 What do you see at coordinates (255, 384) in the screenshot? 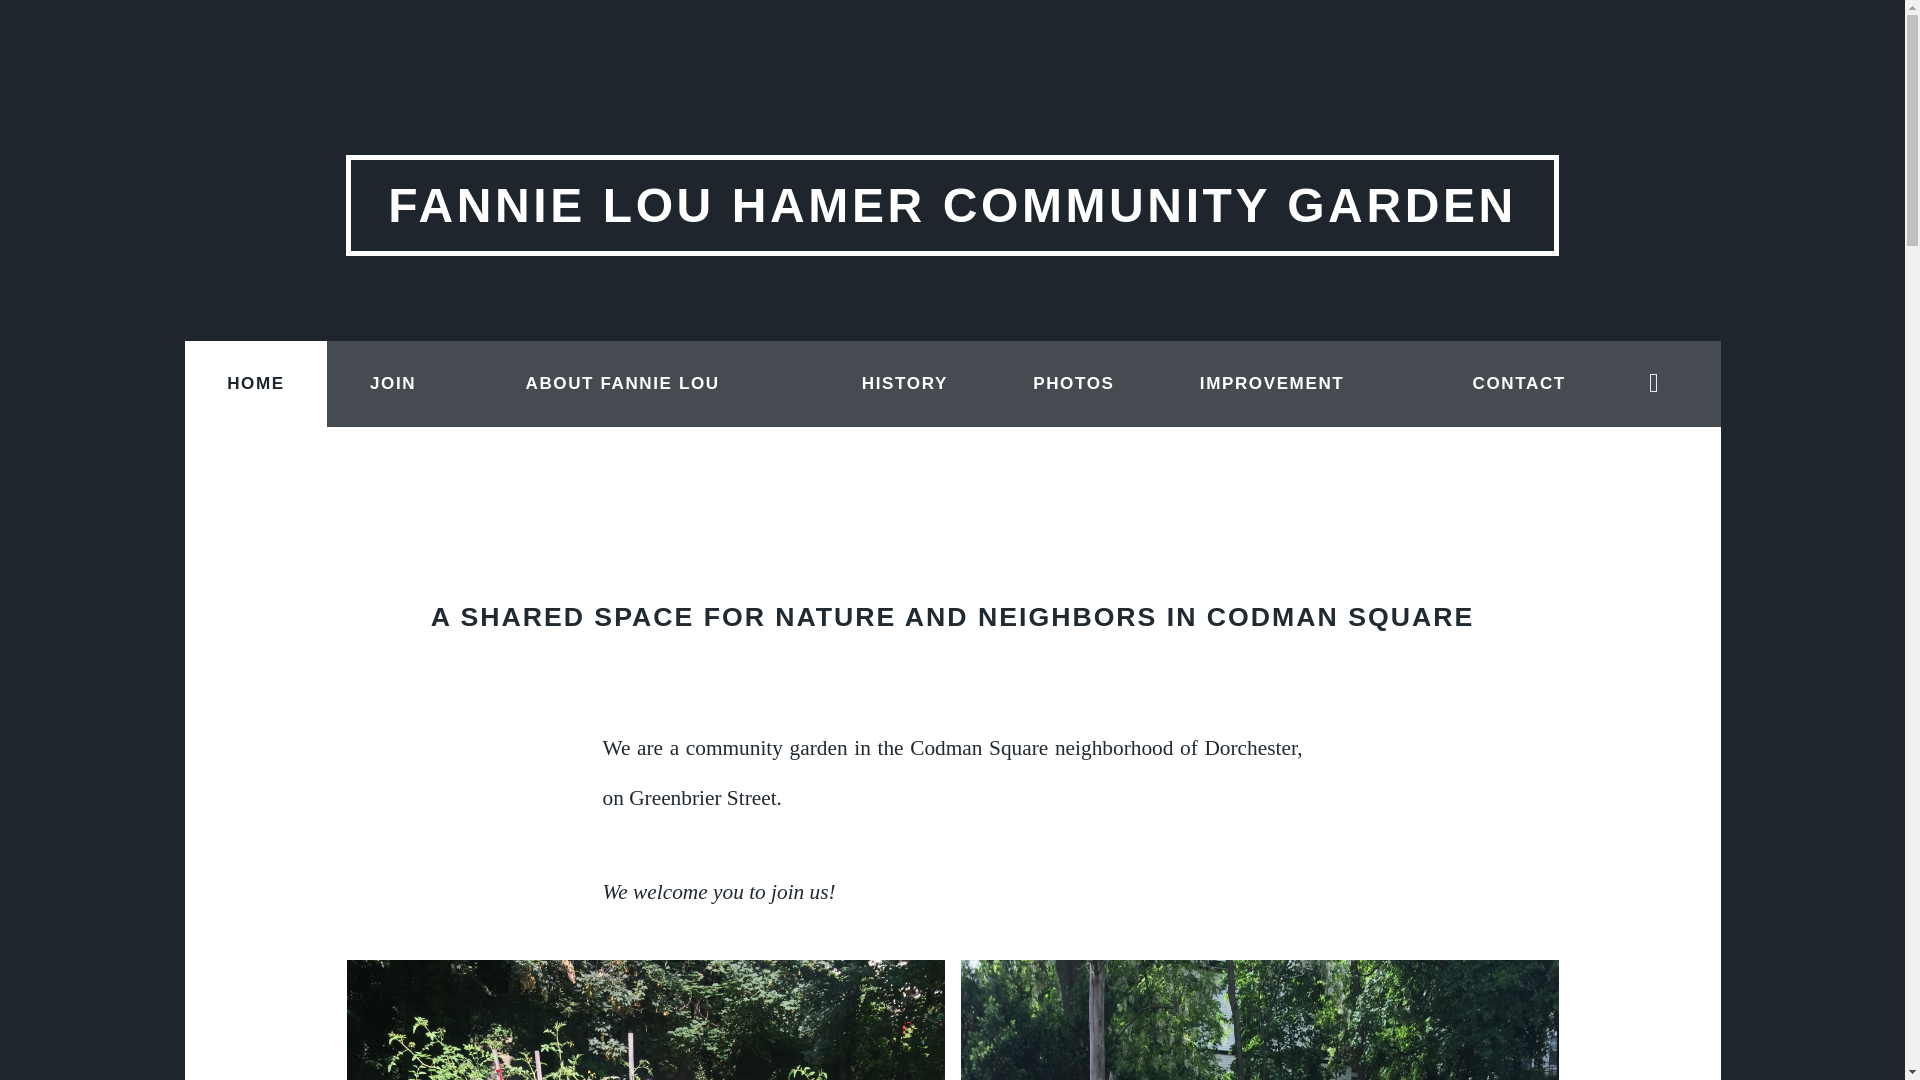
I see `HOME` at bounding box center [255, 384].